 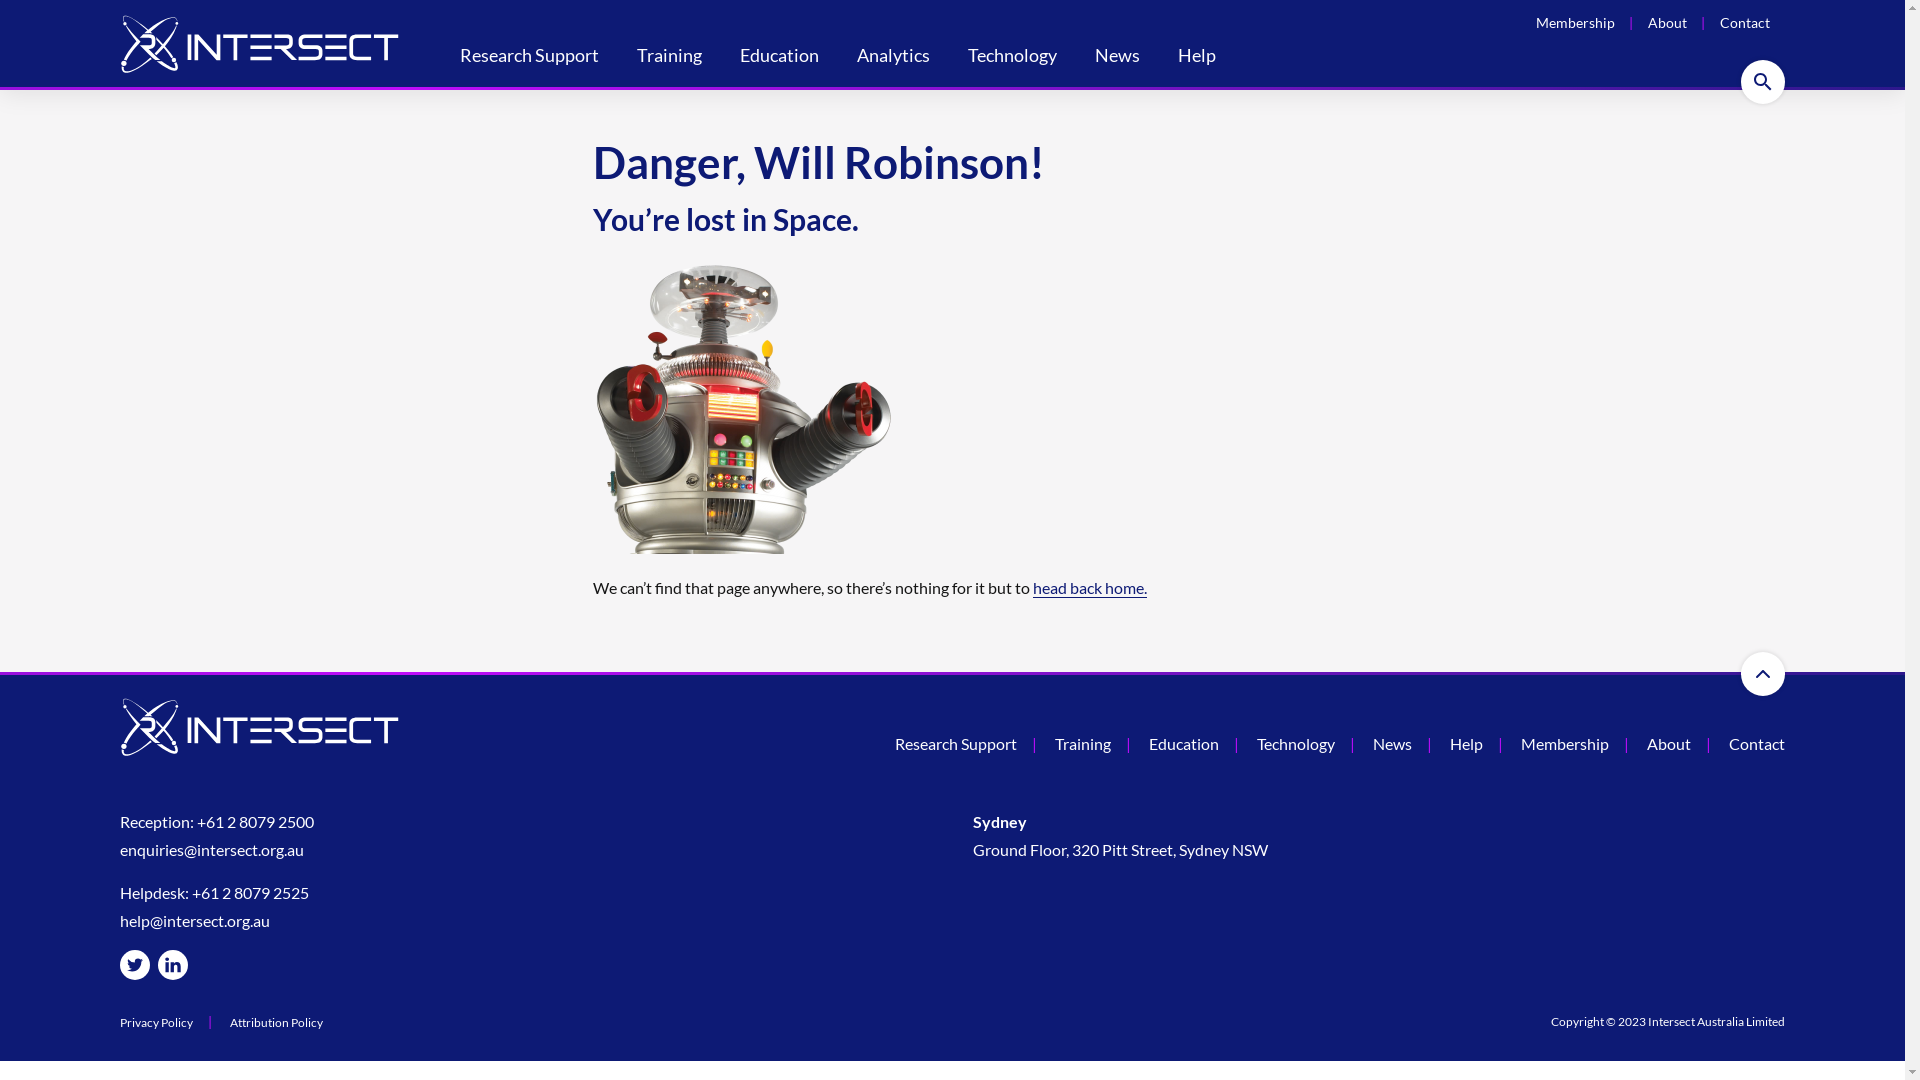 I want to click on Membership, so click(x=1565, y=744).